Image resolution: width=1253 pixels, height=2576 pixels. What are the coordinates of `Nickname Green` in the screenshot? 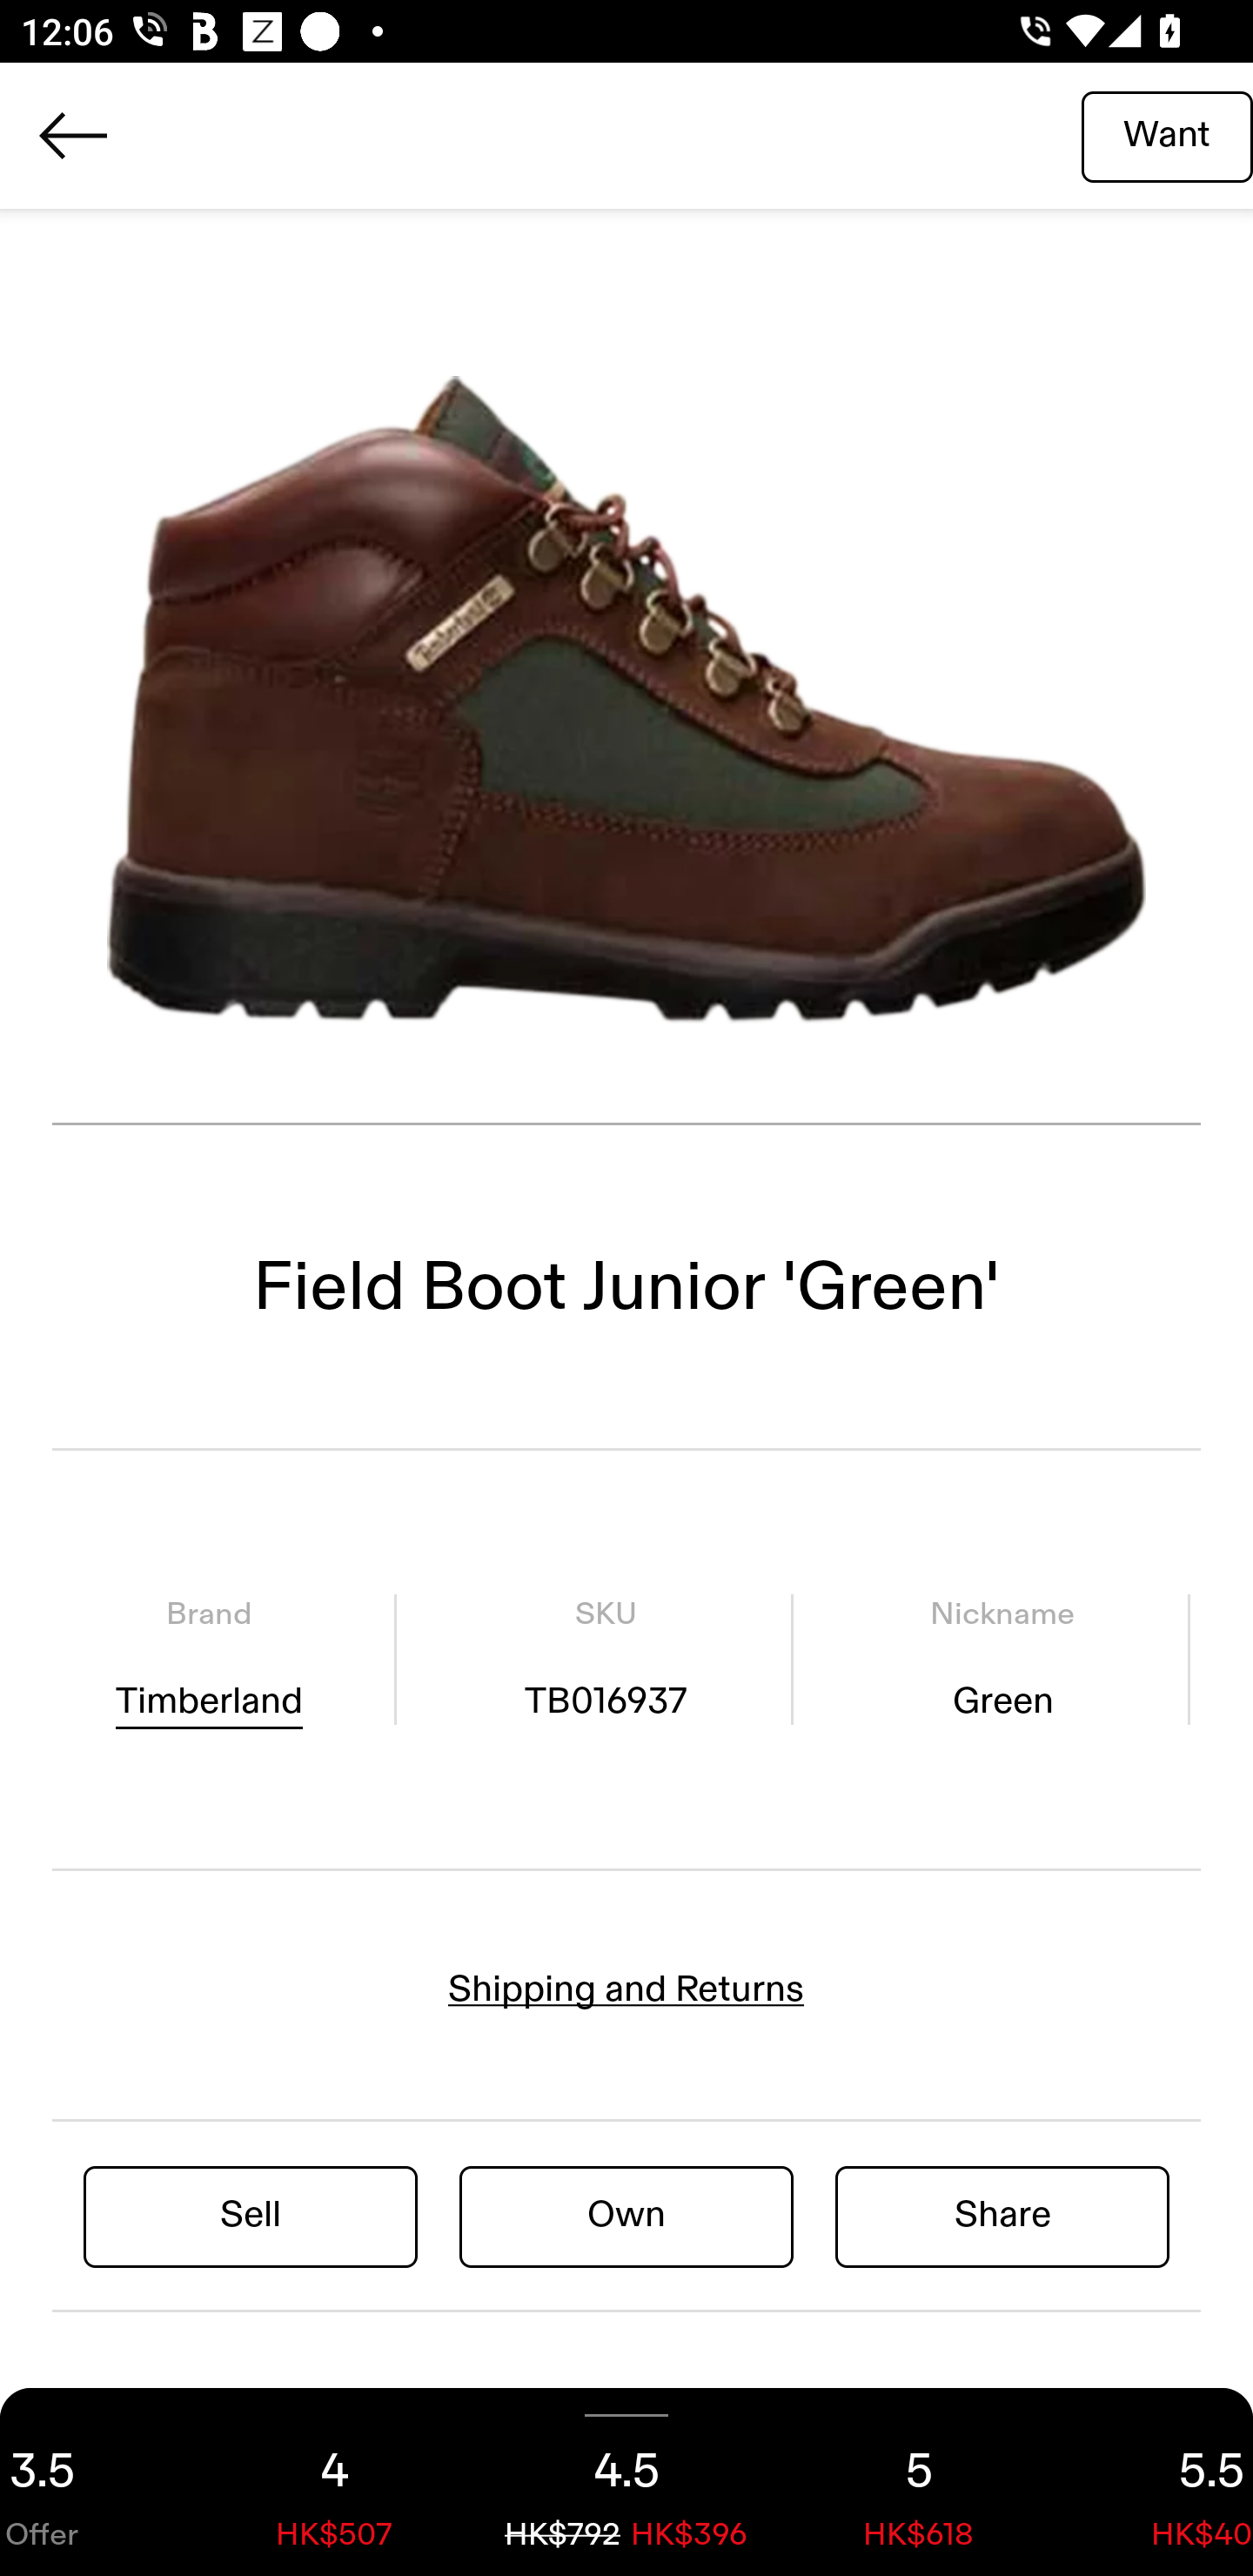 It's located at (1002, 1659).